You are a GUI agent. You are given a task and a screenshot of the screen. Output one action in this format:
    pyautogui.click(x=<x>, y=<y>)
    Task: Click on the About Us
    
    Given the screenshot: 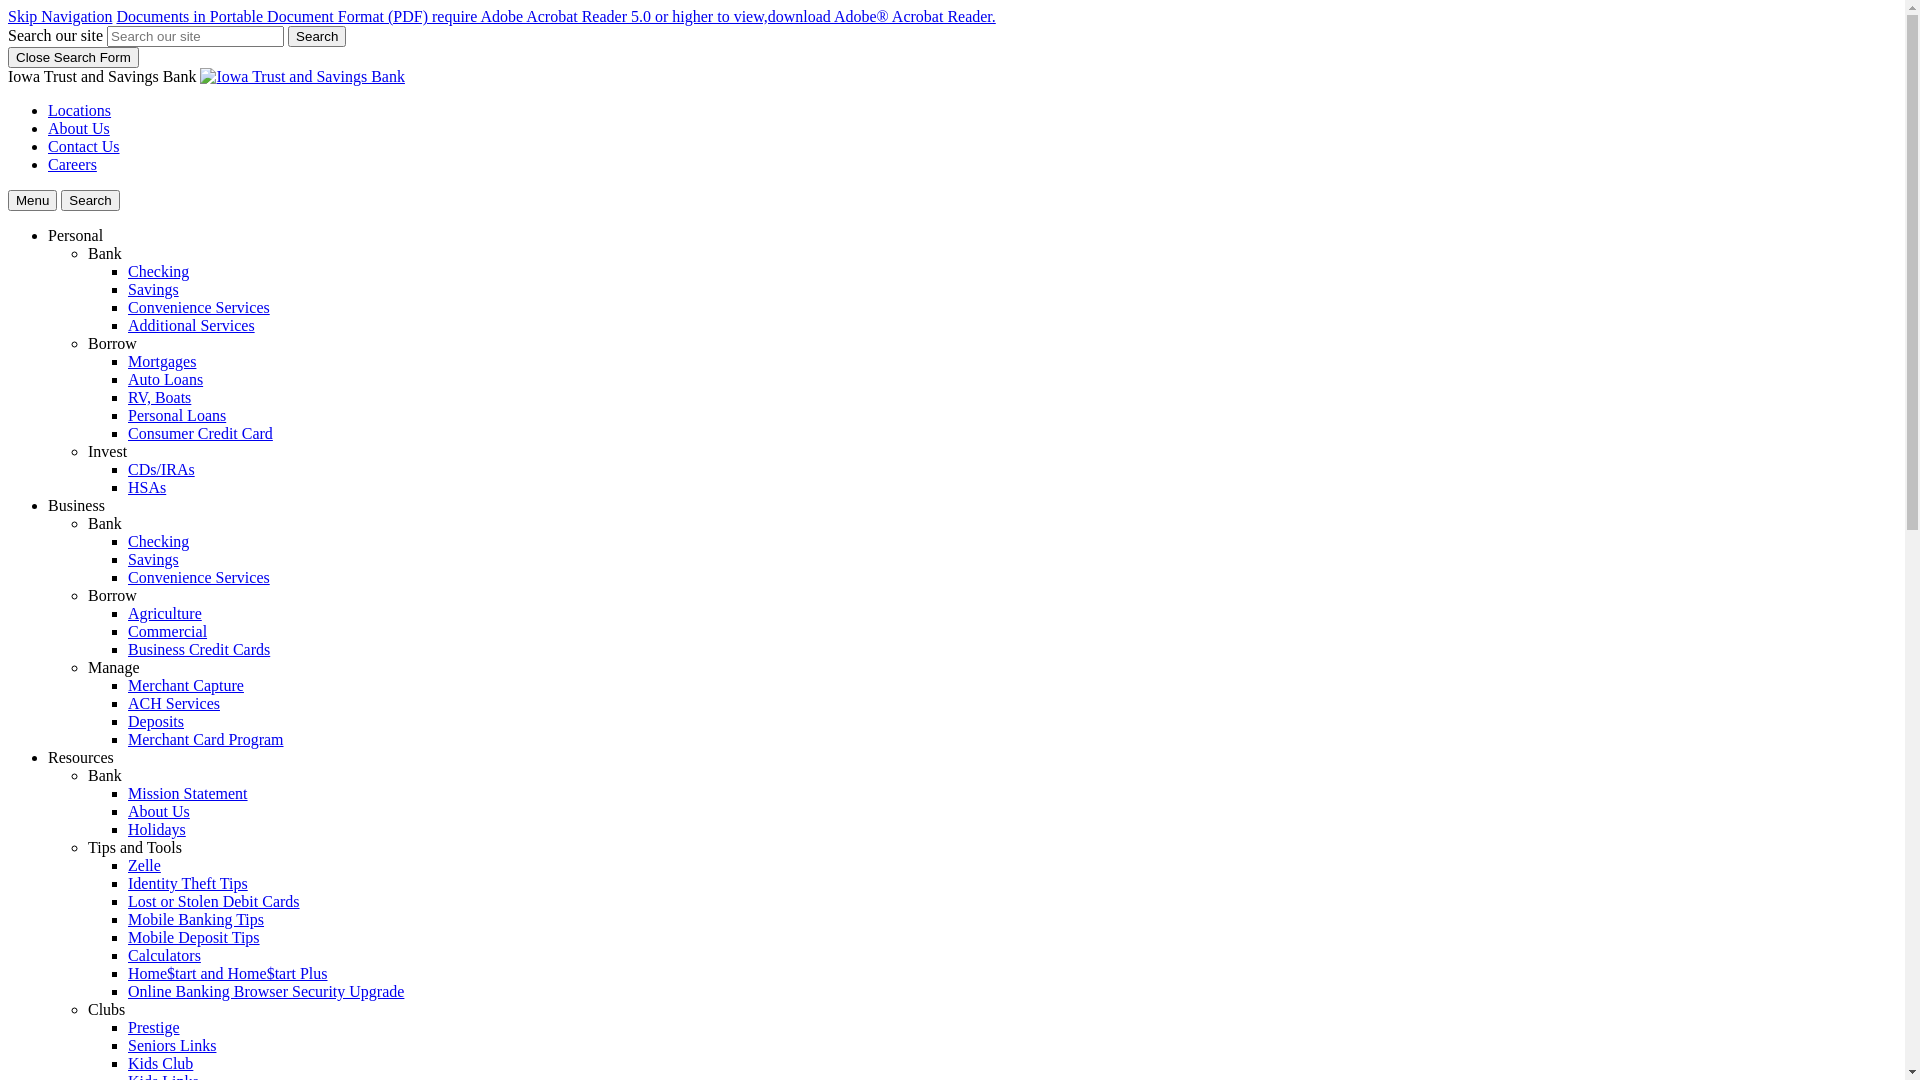 What is the action you would take?
    pyautogui.click(x=79, y=128)
    